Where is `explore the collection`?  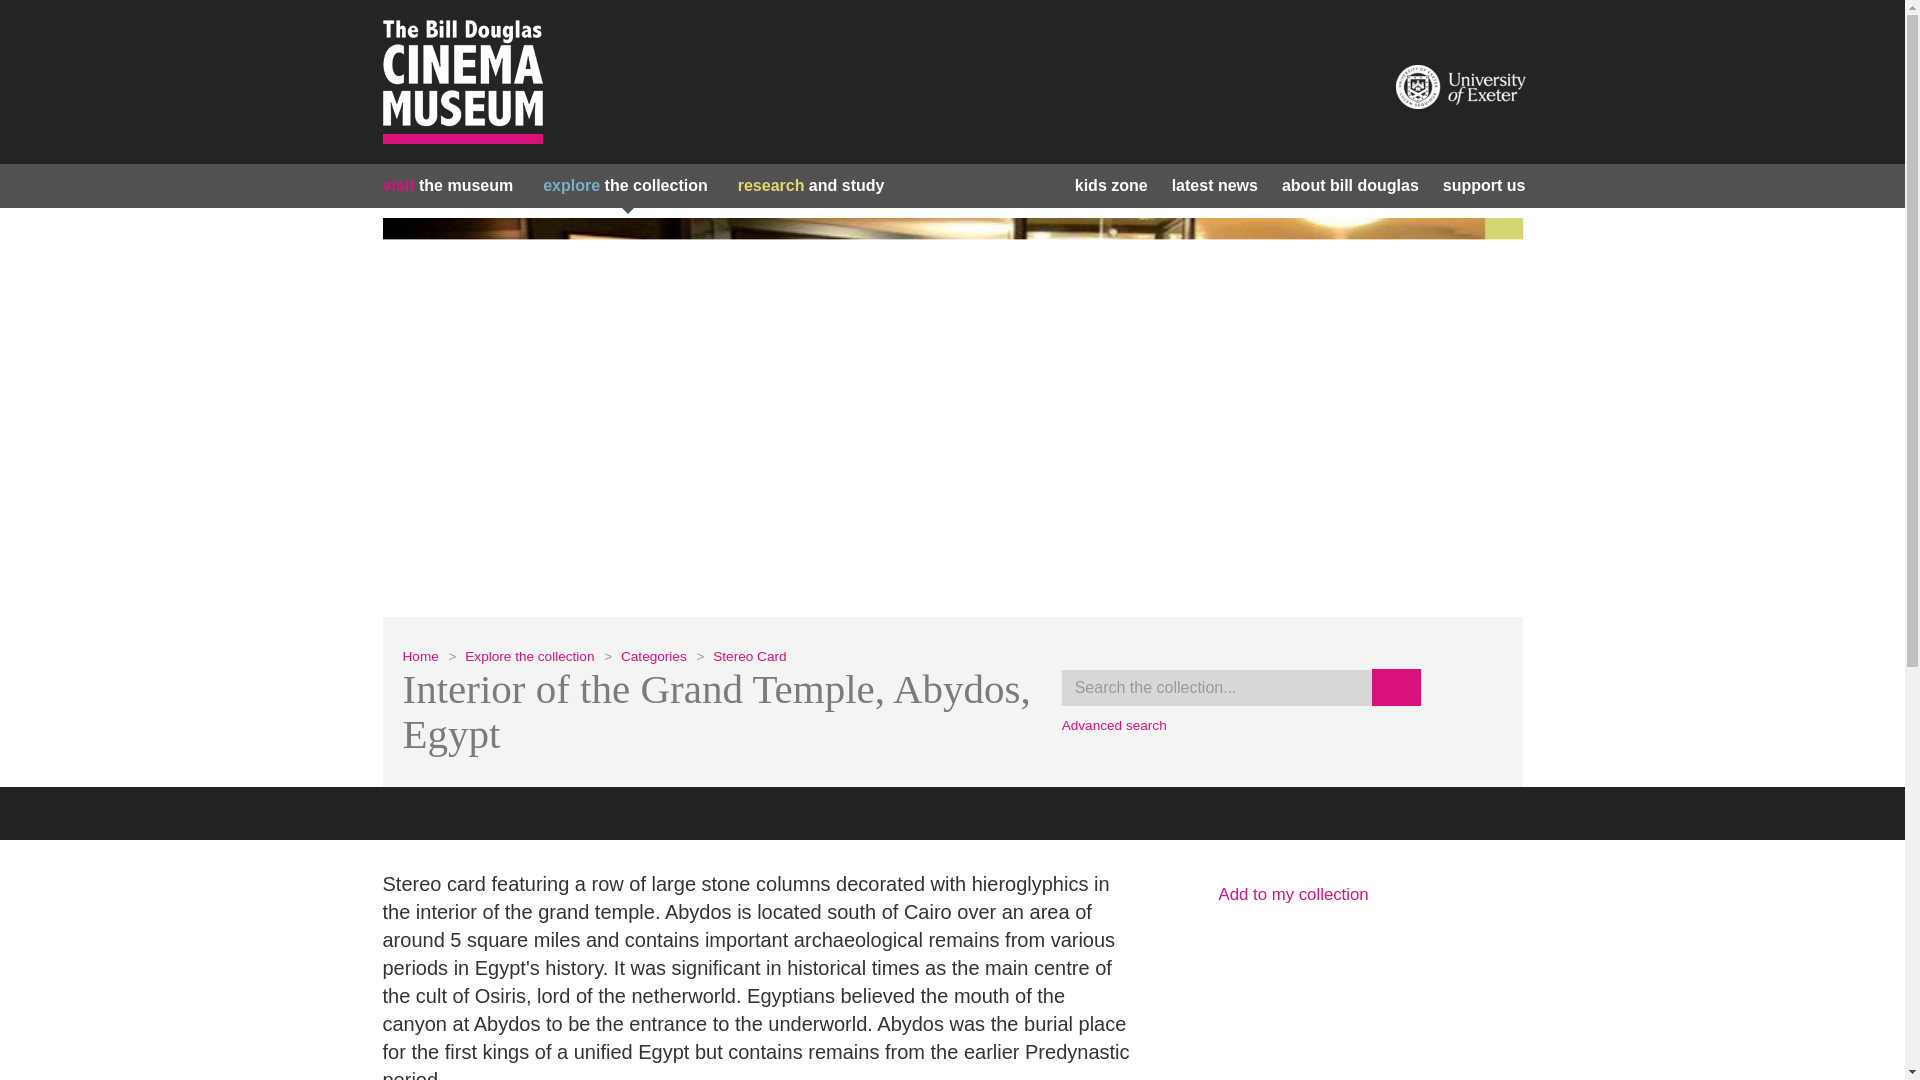 explore the collection is located at coordinates (626, 186).